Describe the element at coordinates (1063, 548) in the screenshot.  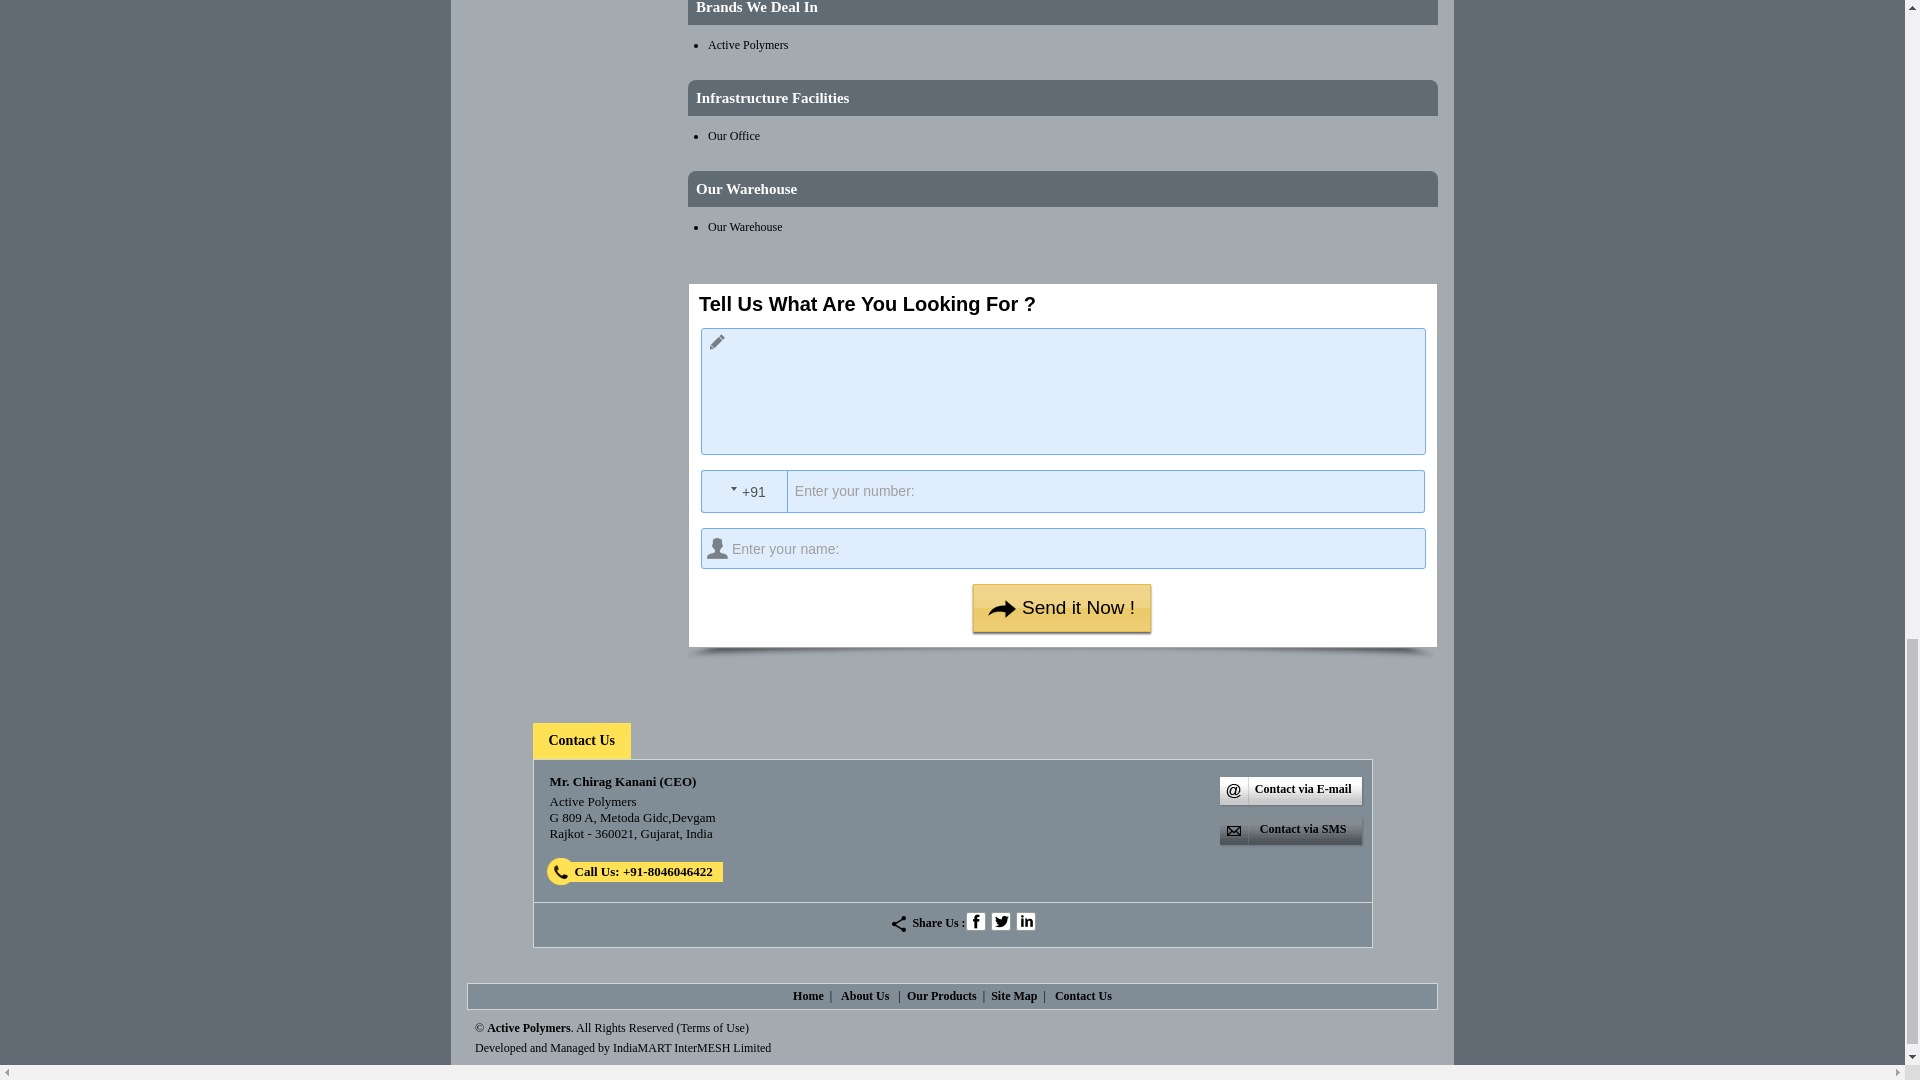
I see `Enter your name:` at that location.